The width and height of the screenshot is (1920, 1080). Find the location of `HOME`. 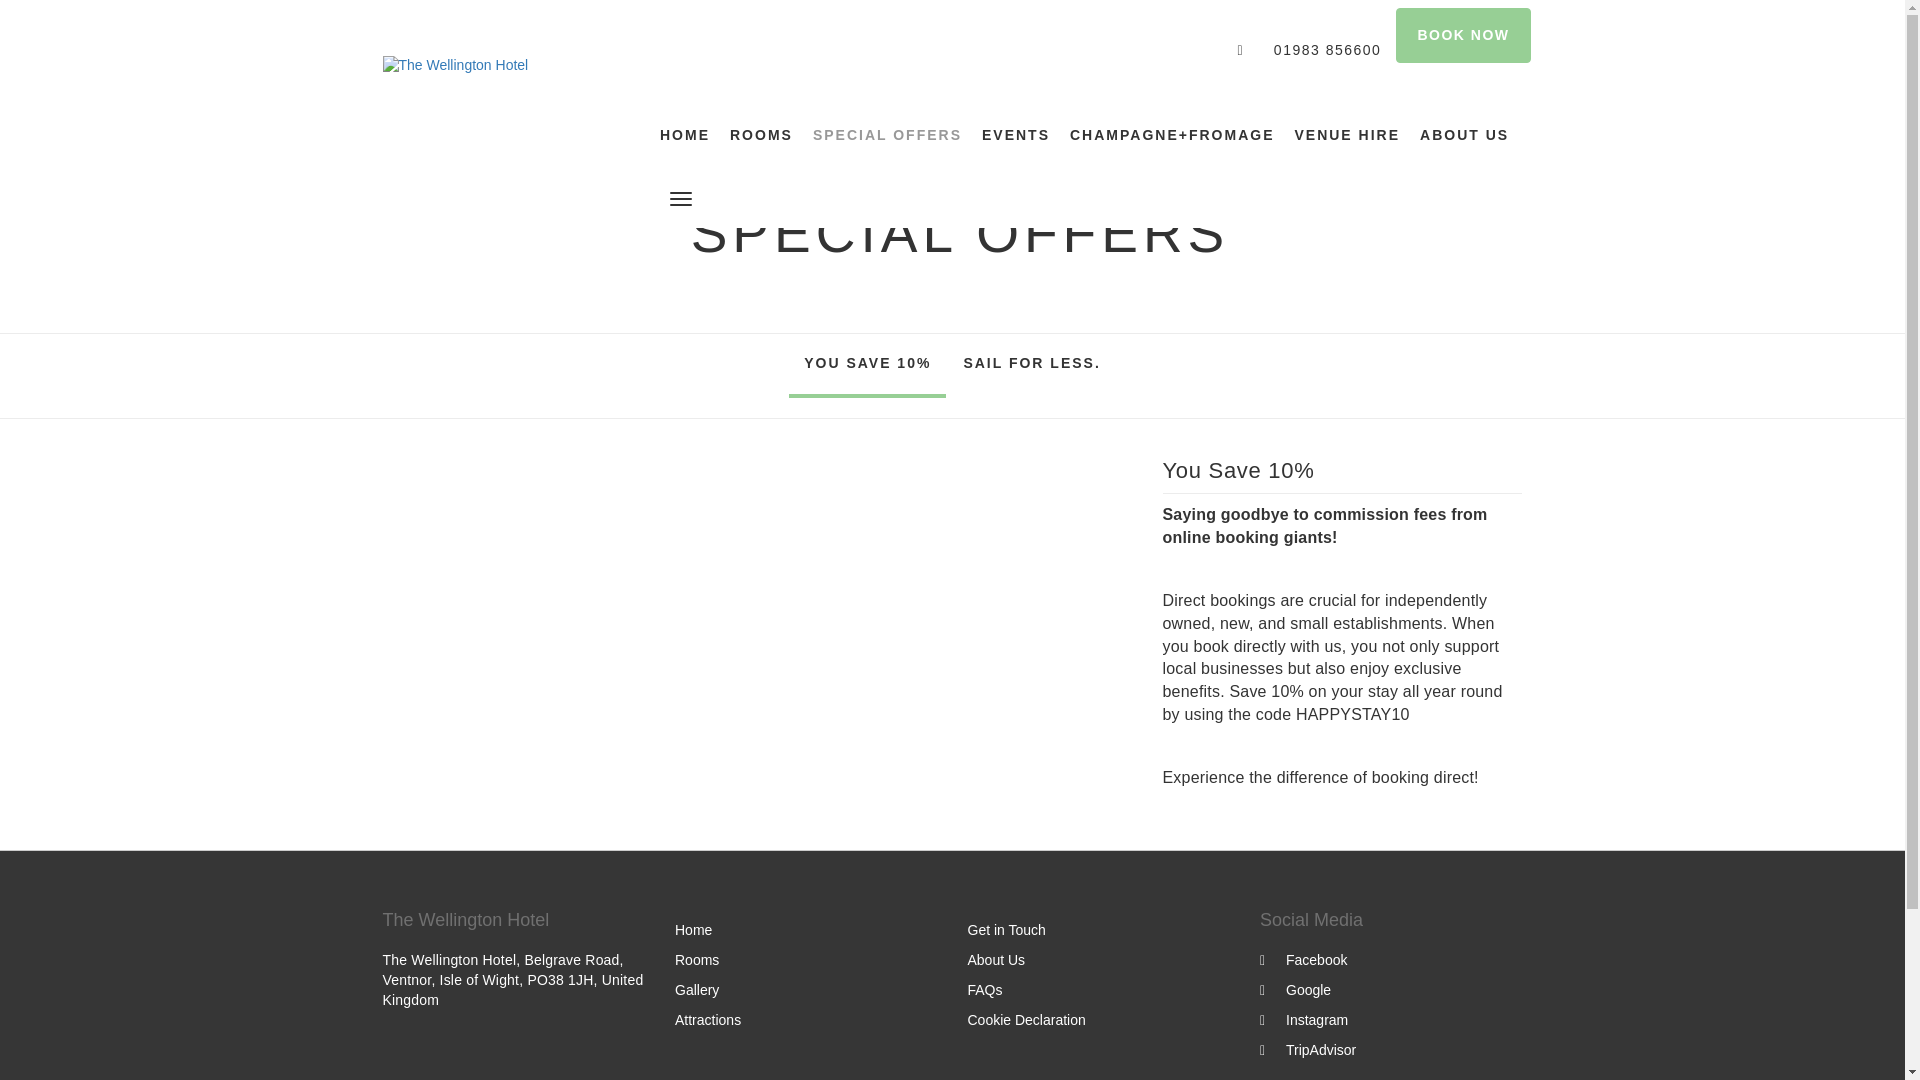

HOME is located at coordinates (690, 134).